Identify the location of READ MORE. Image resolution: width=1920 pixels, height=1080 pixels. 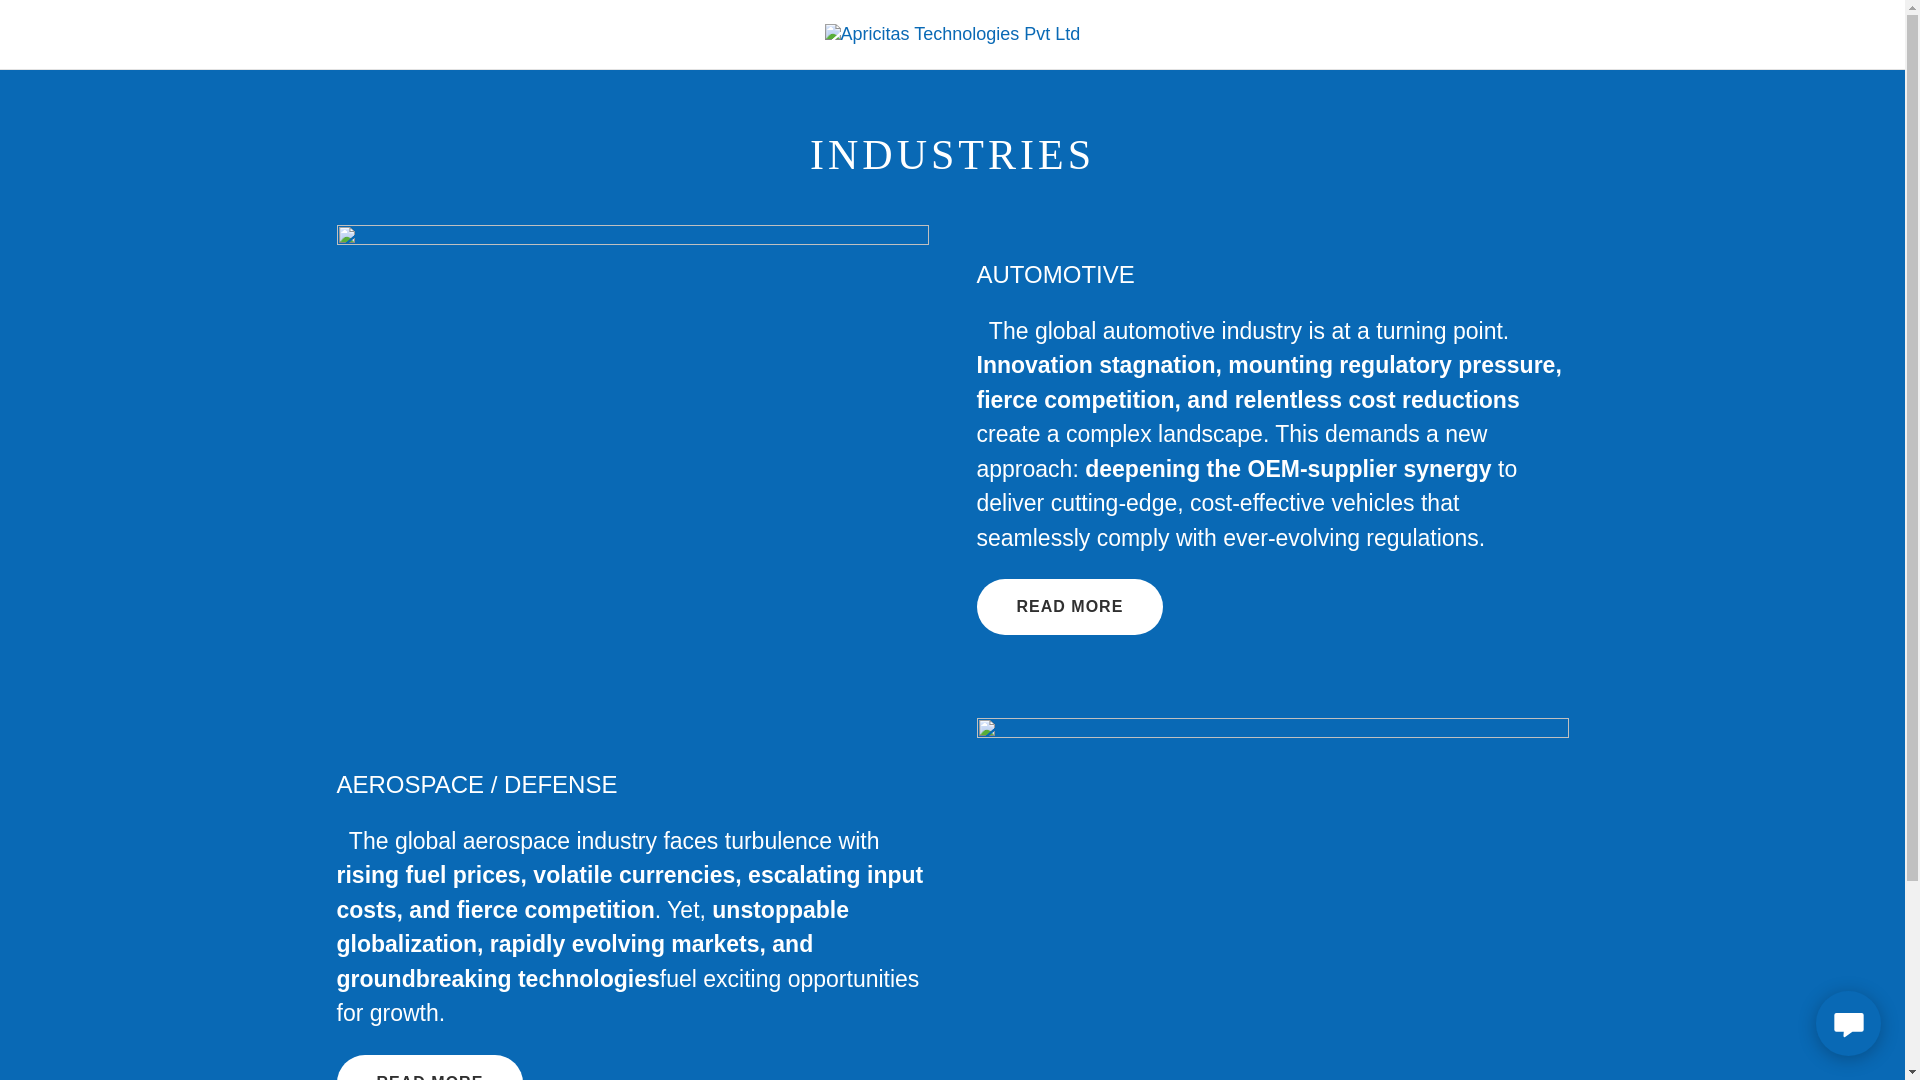
(1069, 606).